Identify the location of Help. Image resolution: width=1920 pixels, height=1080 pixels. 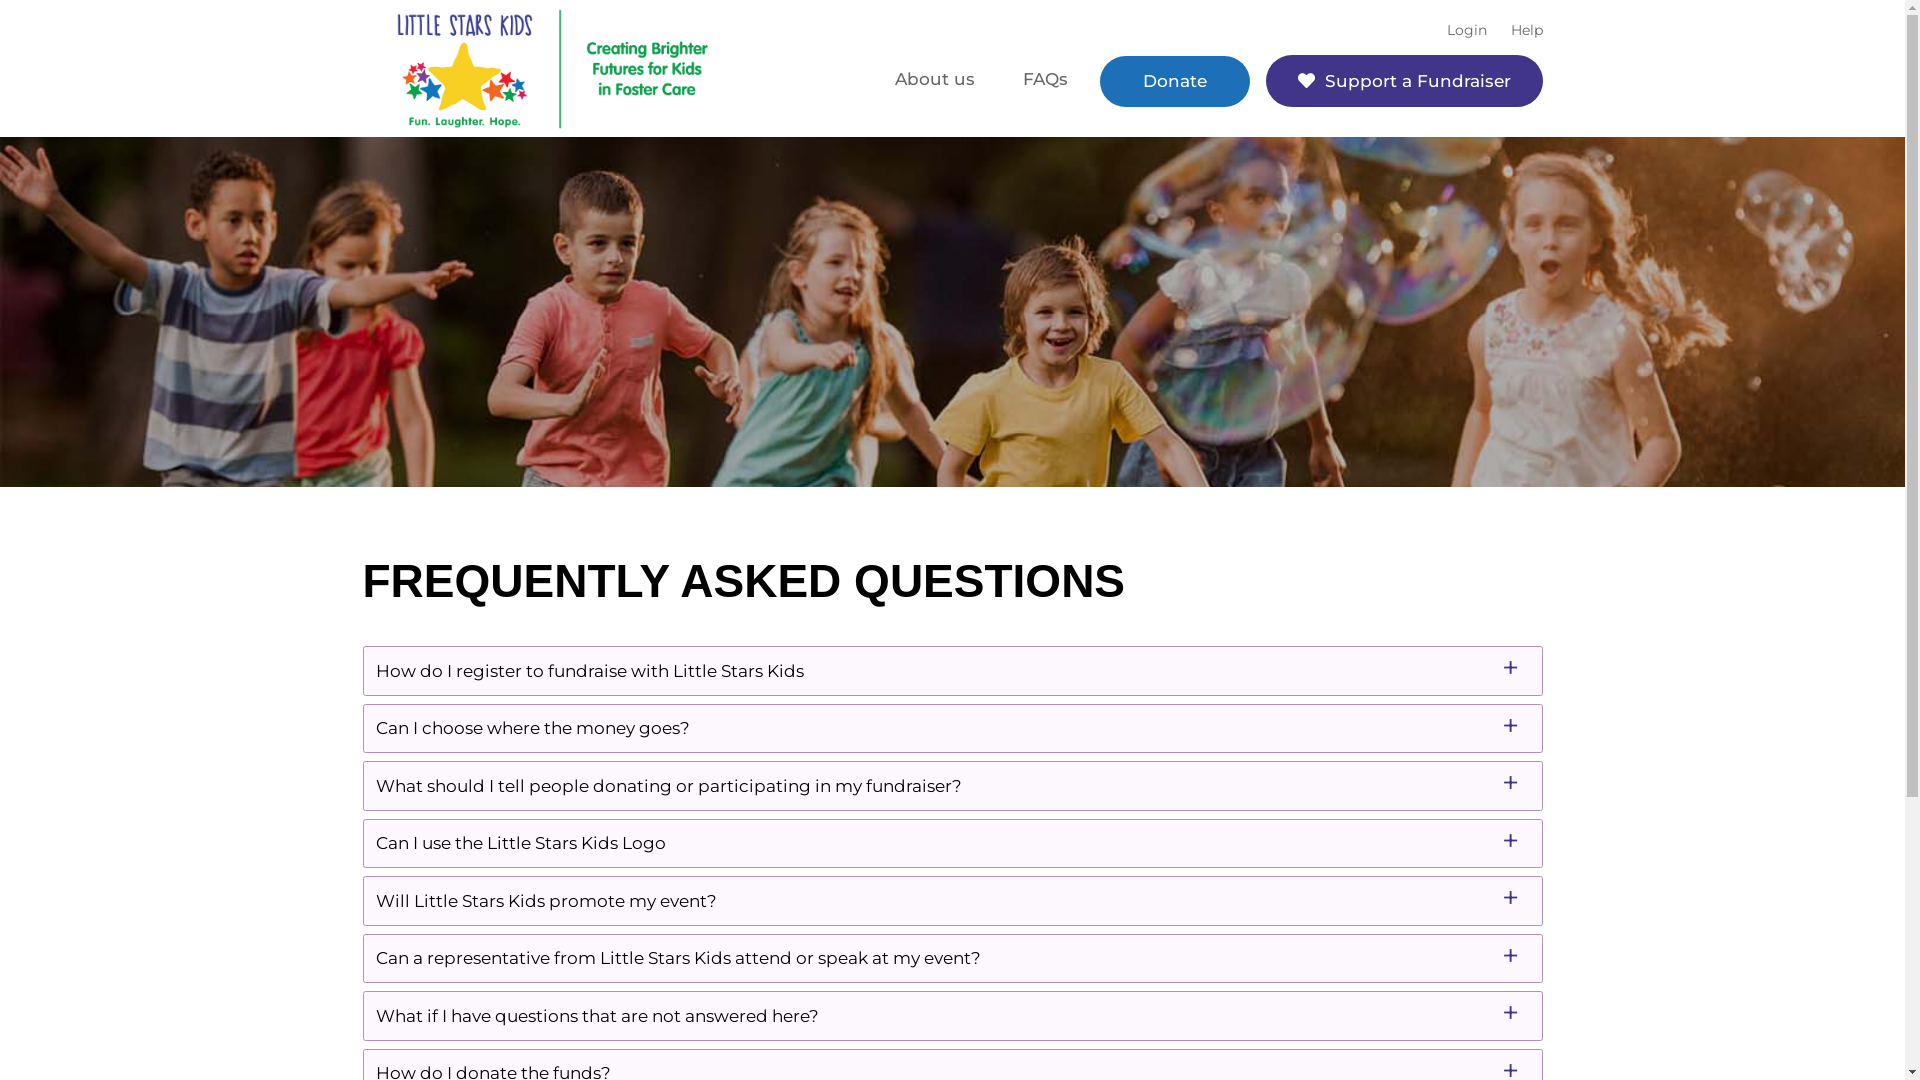
(1520, 30).